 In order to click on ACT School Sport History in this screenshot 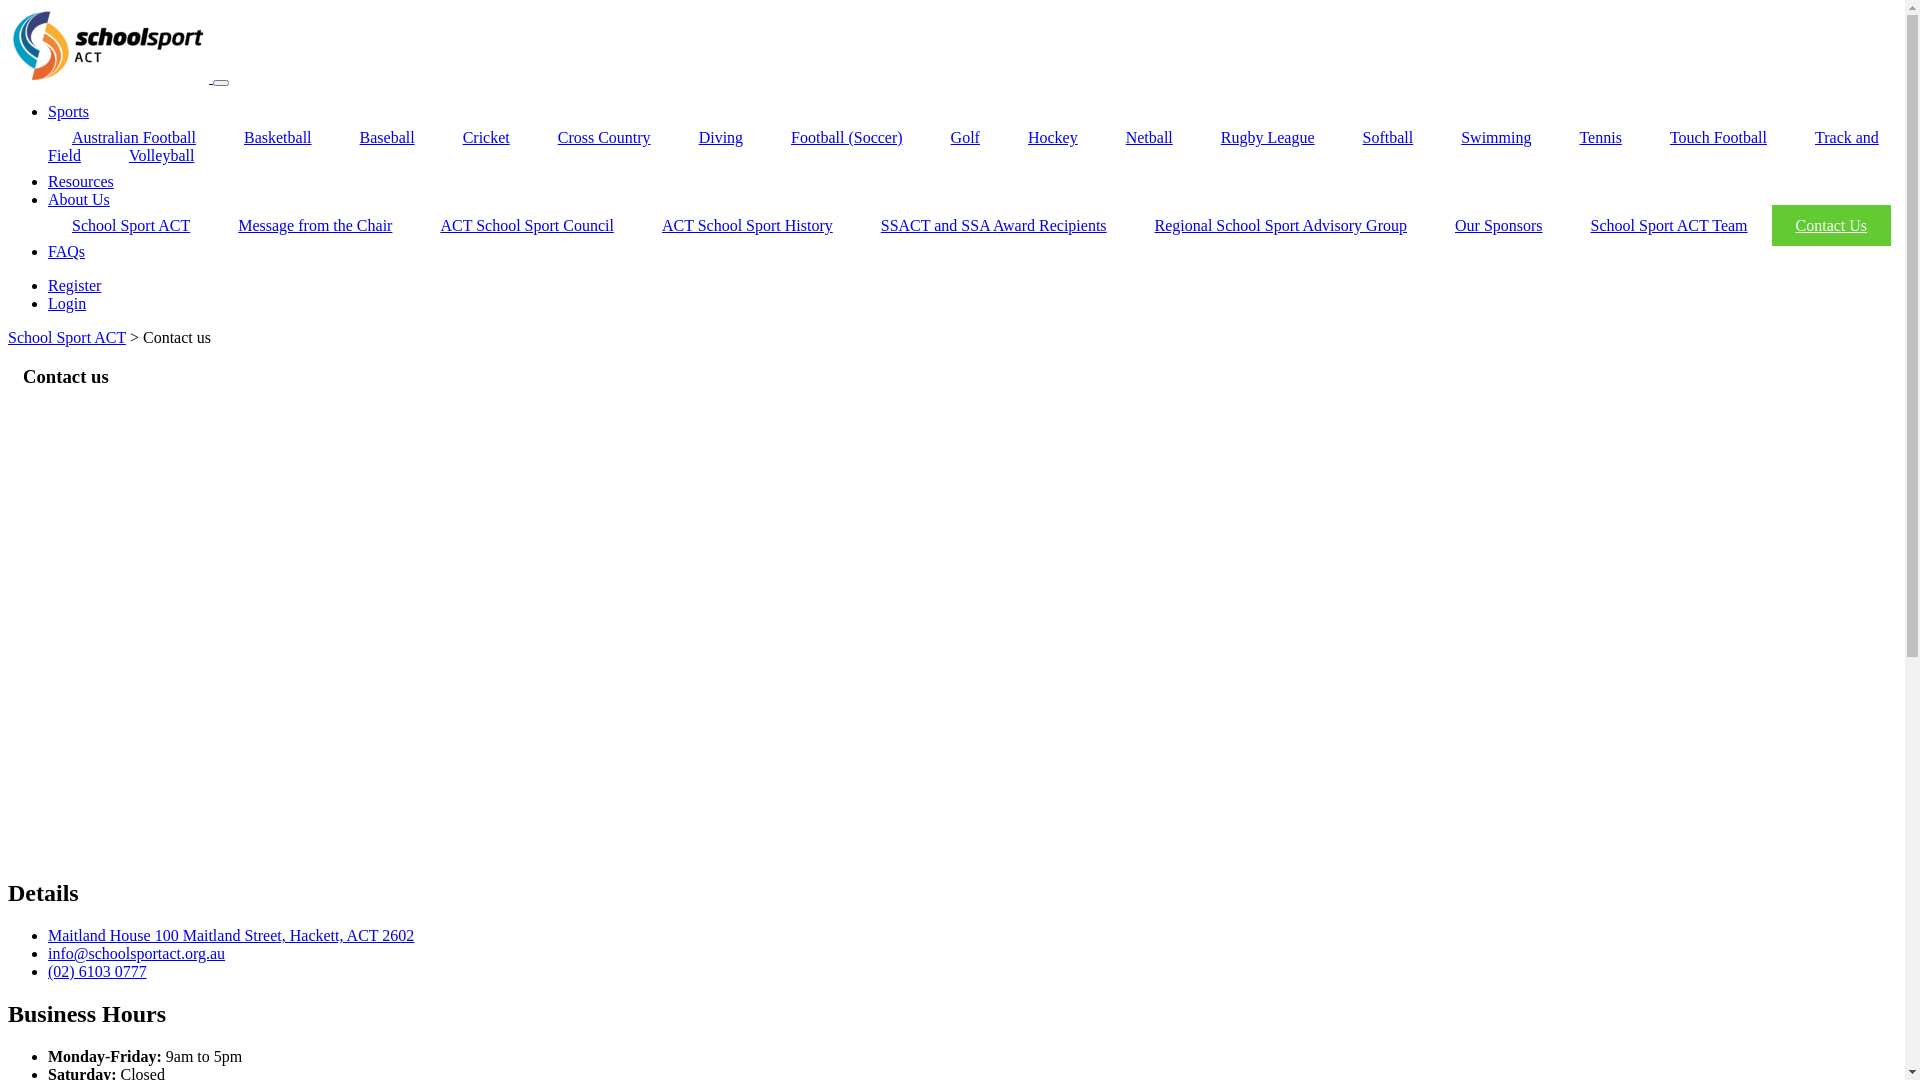, I will do `click(748, 226)`.